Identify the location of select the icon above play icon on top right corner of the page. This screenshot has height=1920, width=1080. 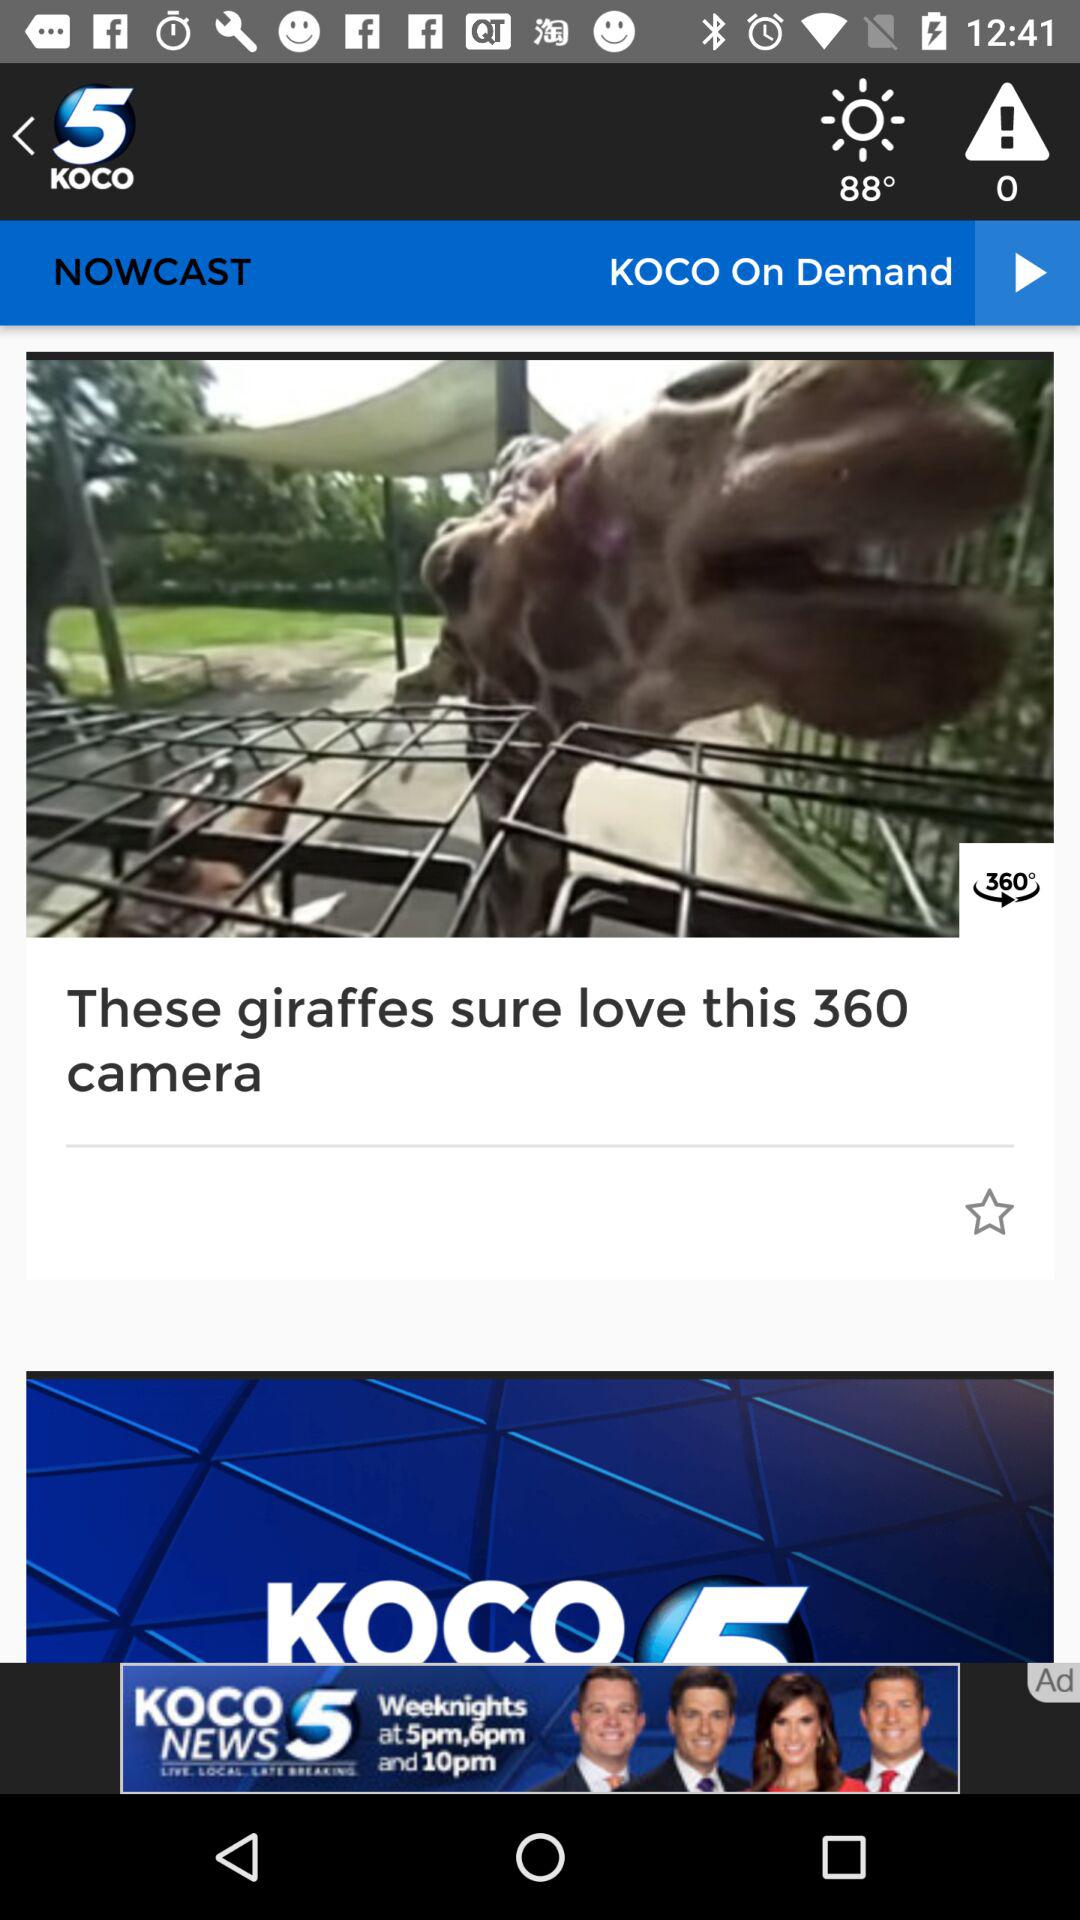
(1006, 122).